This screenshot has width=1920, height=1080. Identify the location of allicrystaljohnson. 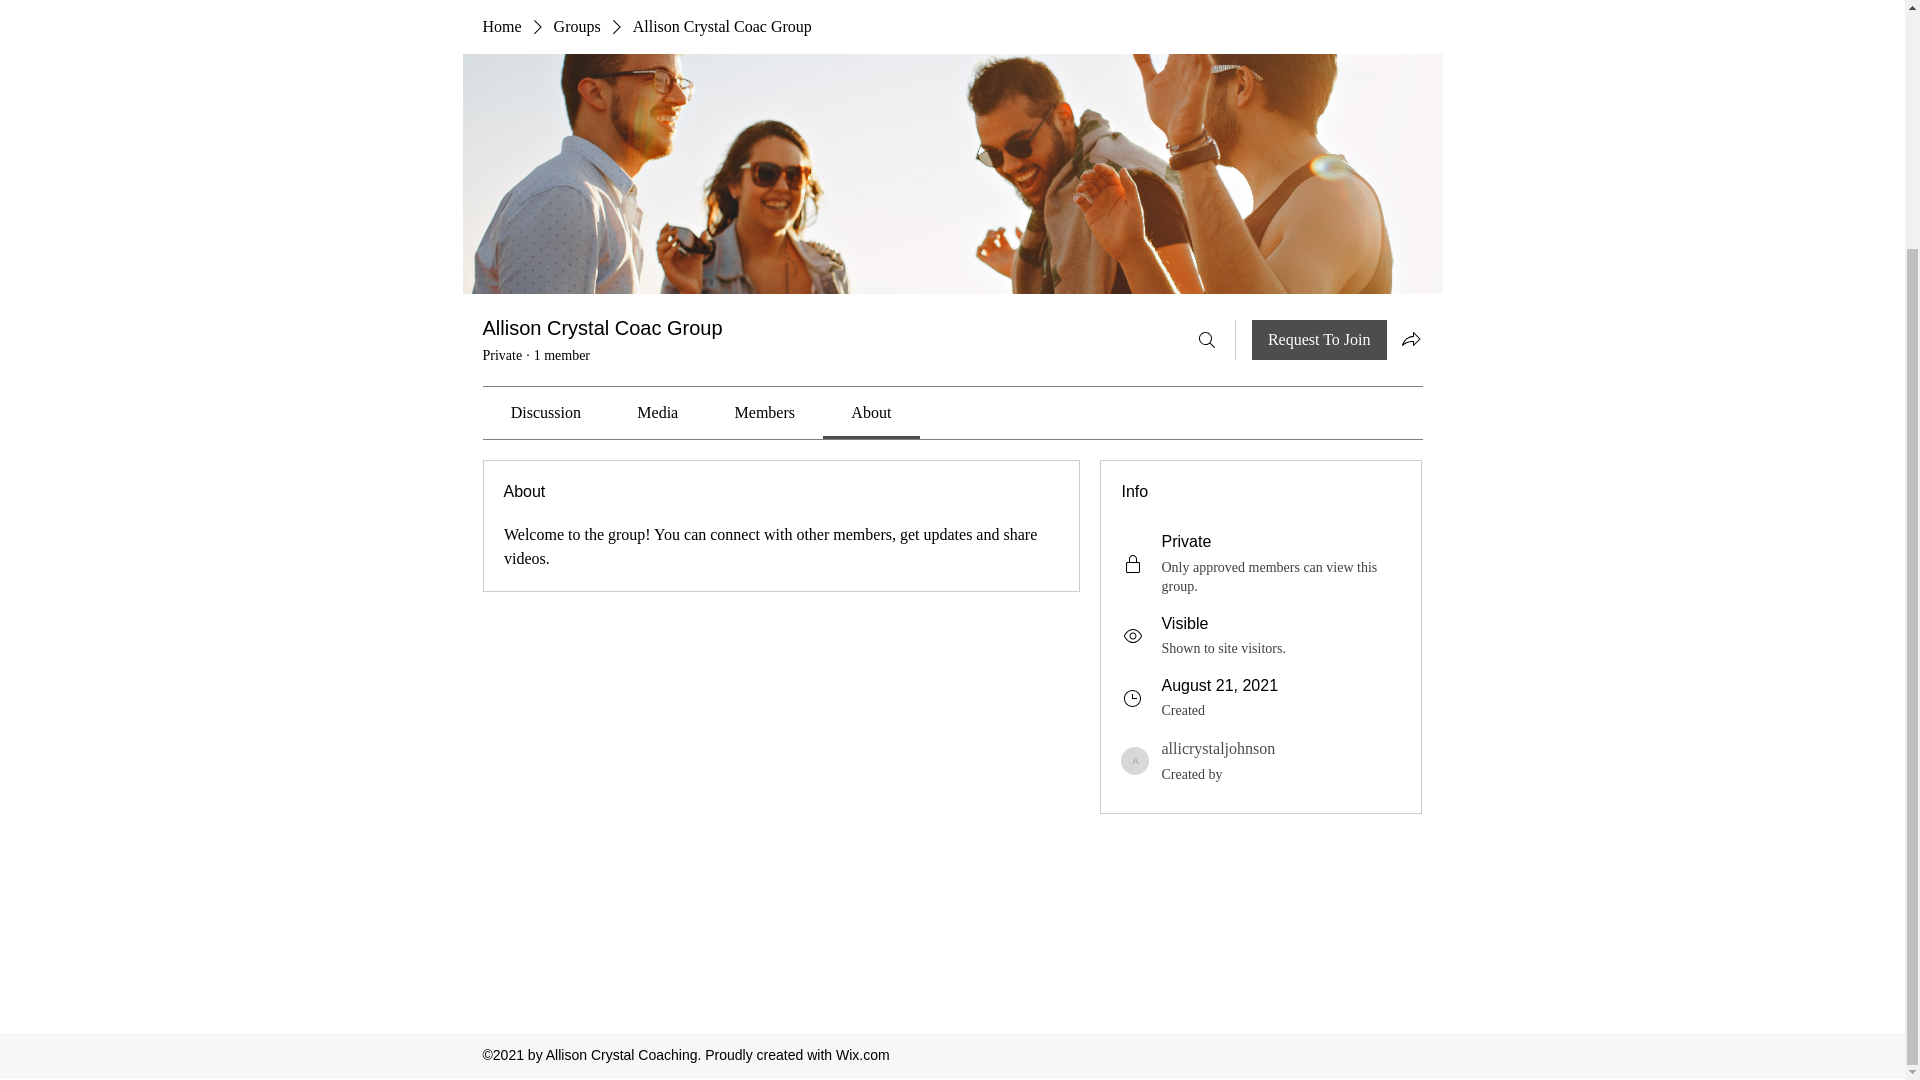
(1134, 761).